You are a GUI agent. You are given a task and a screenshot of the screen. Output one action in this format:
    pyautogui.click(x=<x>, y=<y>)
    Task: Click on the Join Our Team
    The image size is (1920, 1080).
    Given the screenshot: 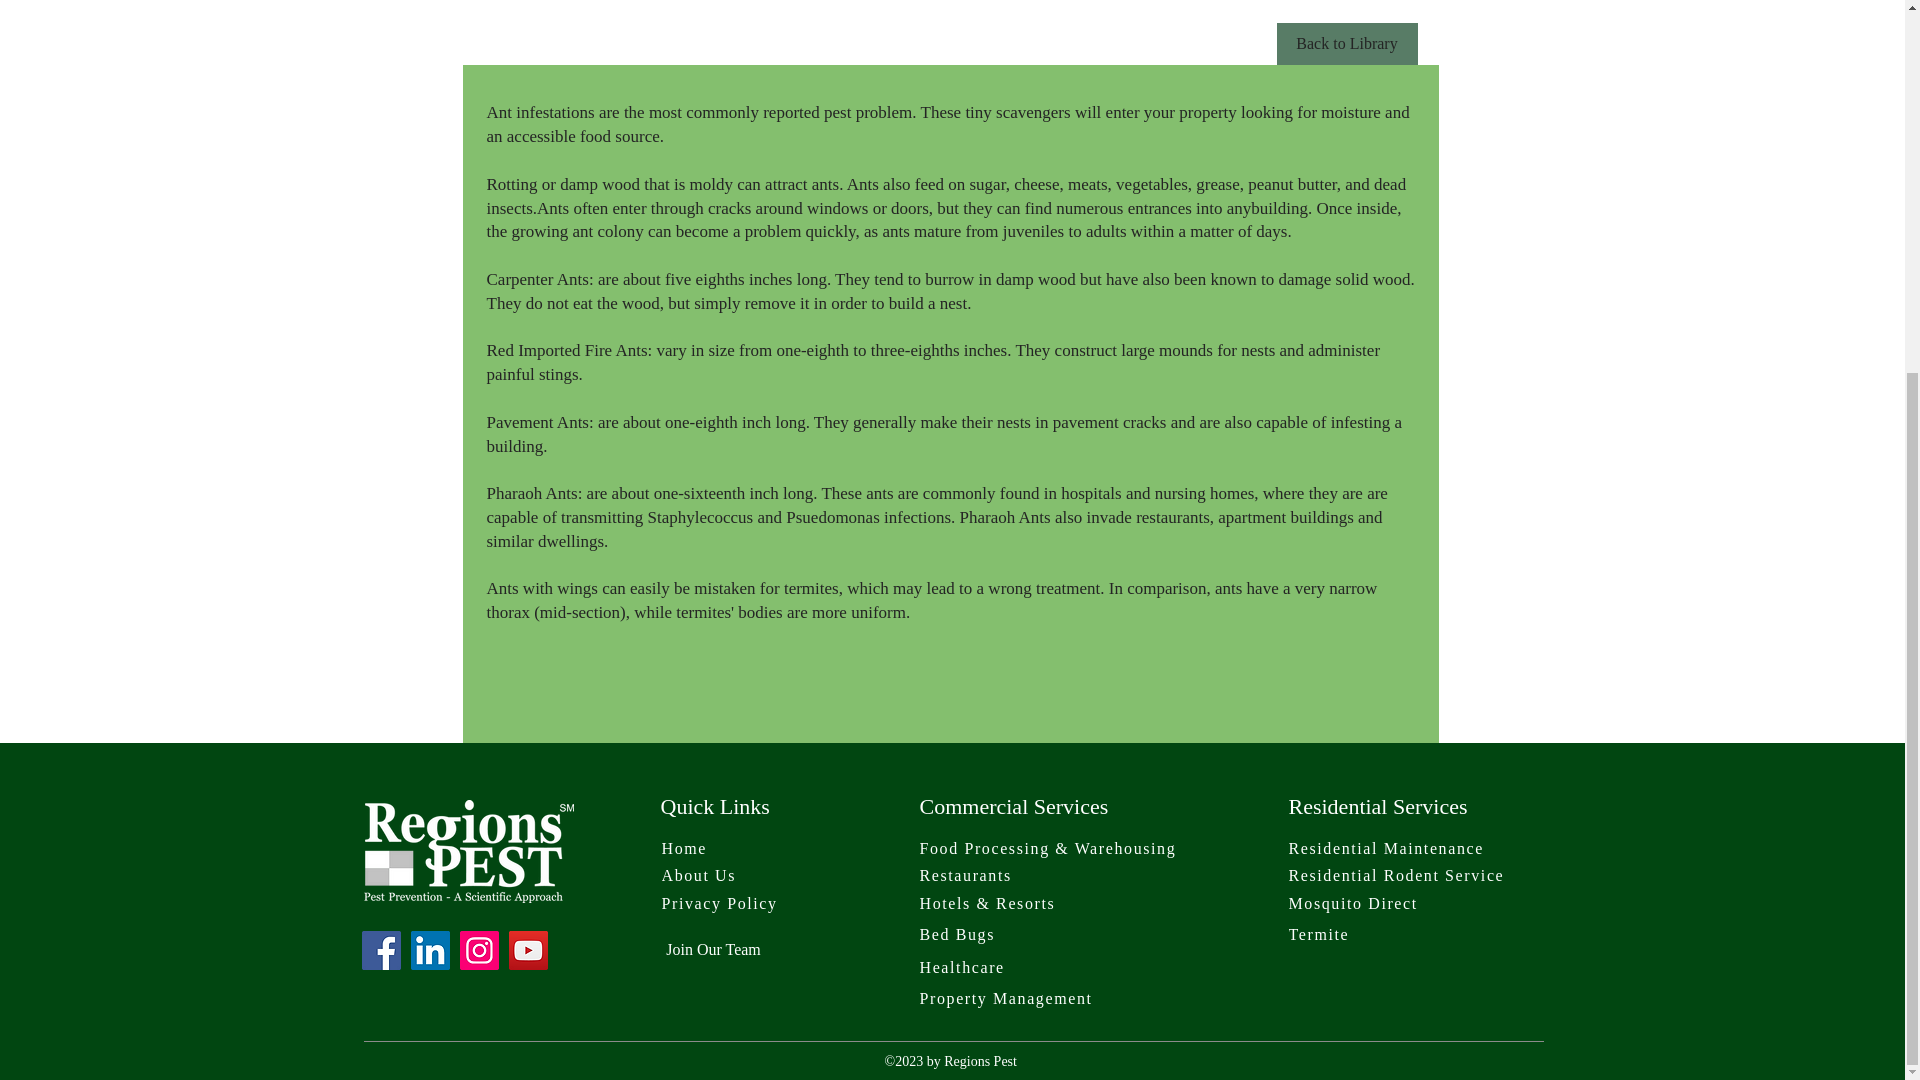 What is the action you would take?
    pyautogui.click(x=712, y=949)
    